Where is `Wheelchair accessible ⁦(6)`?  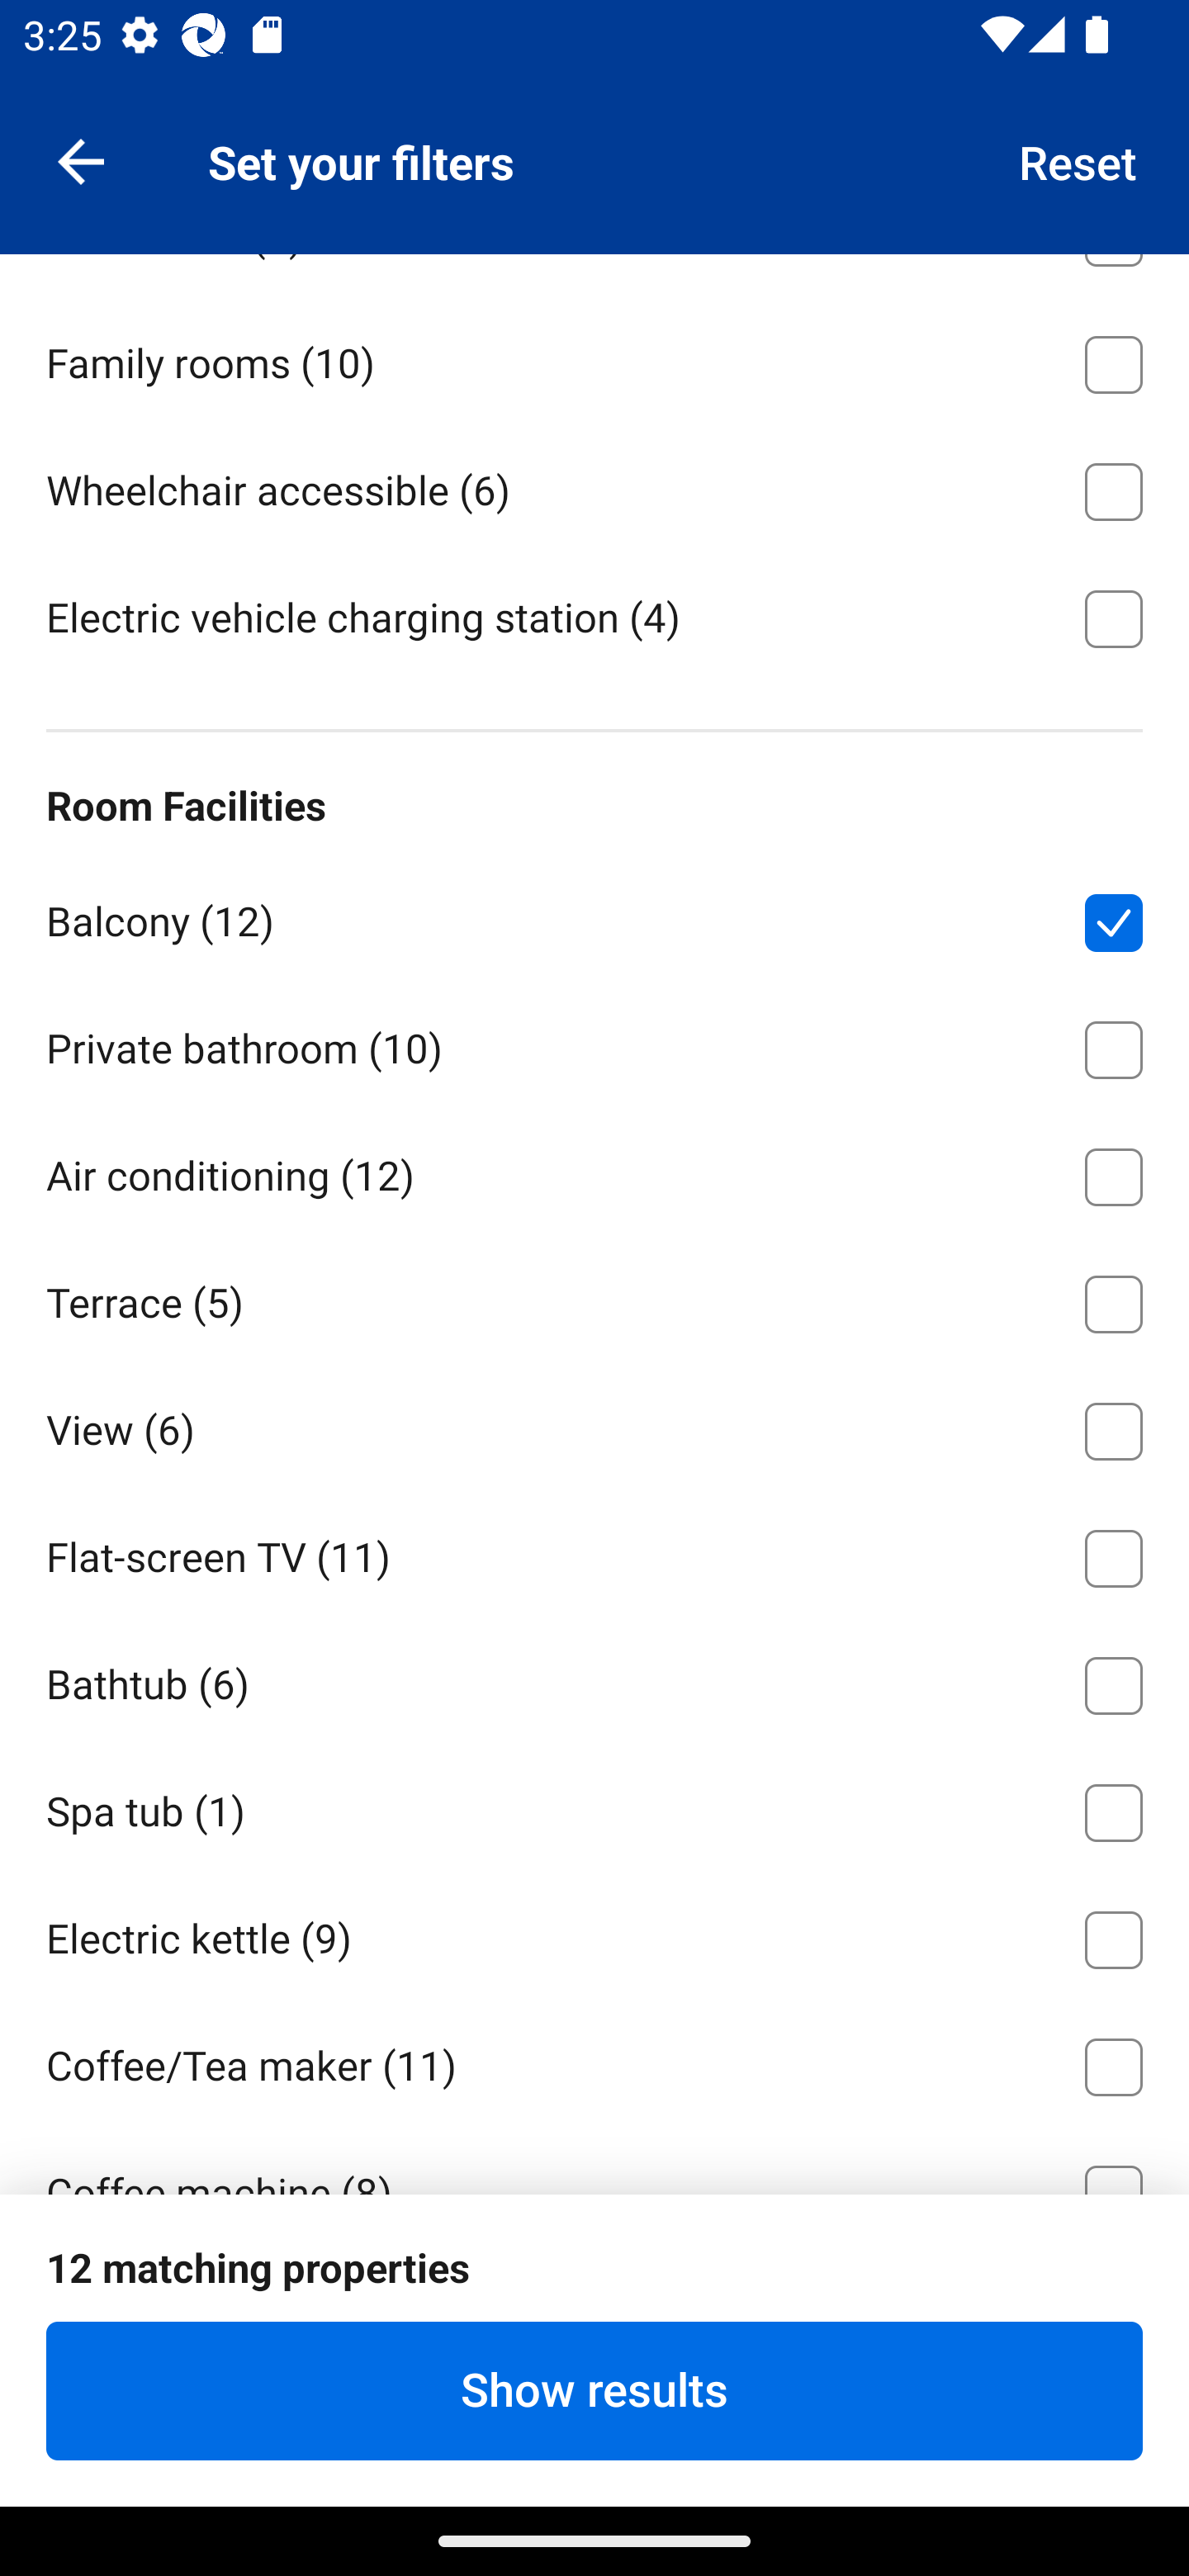 Wheelchair accessible ⁦(6) is located at coordinates (594, 485).